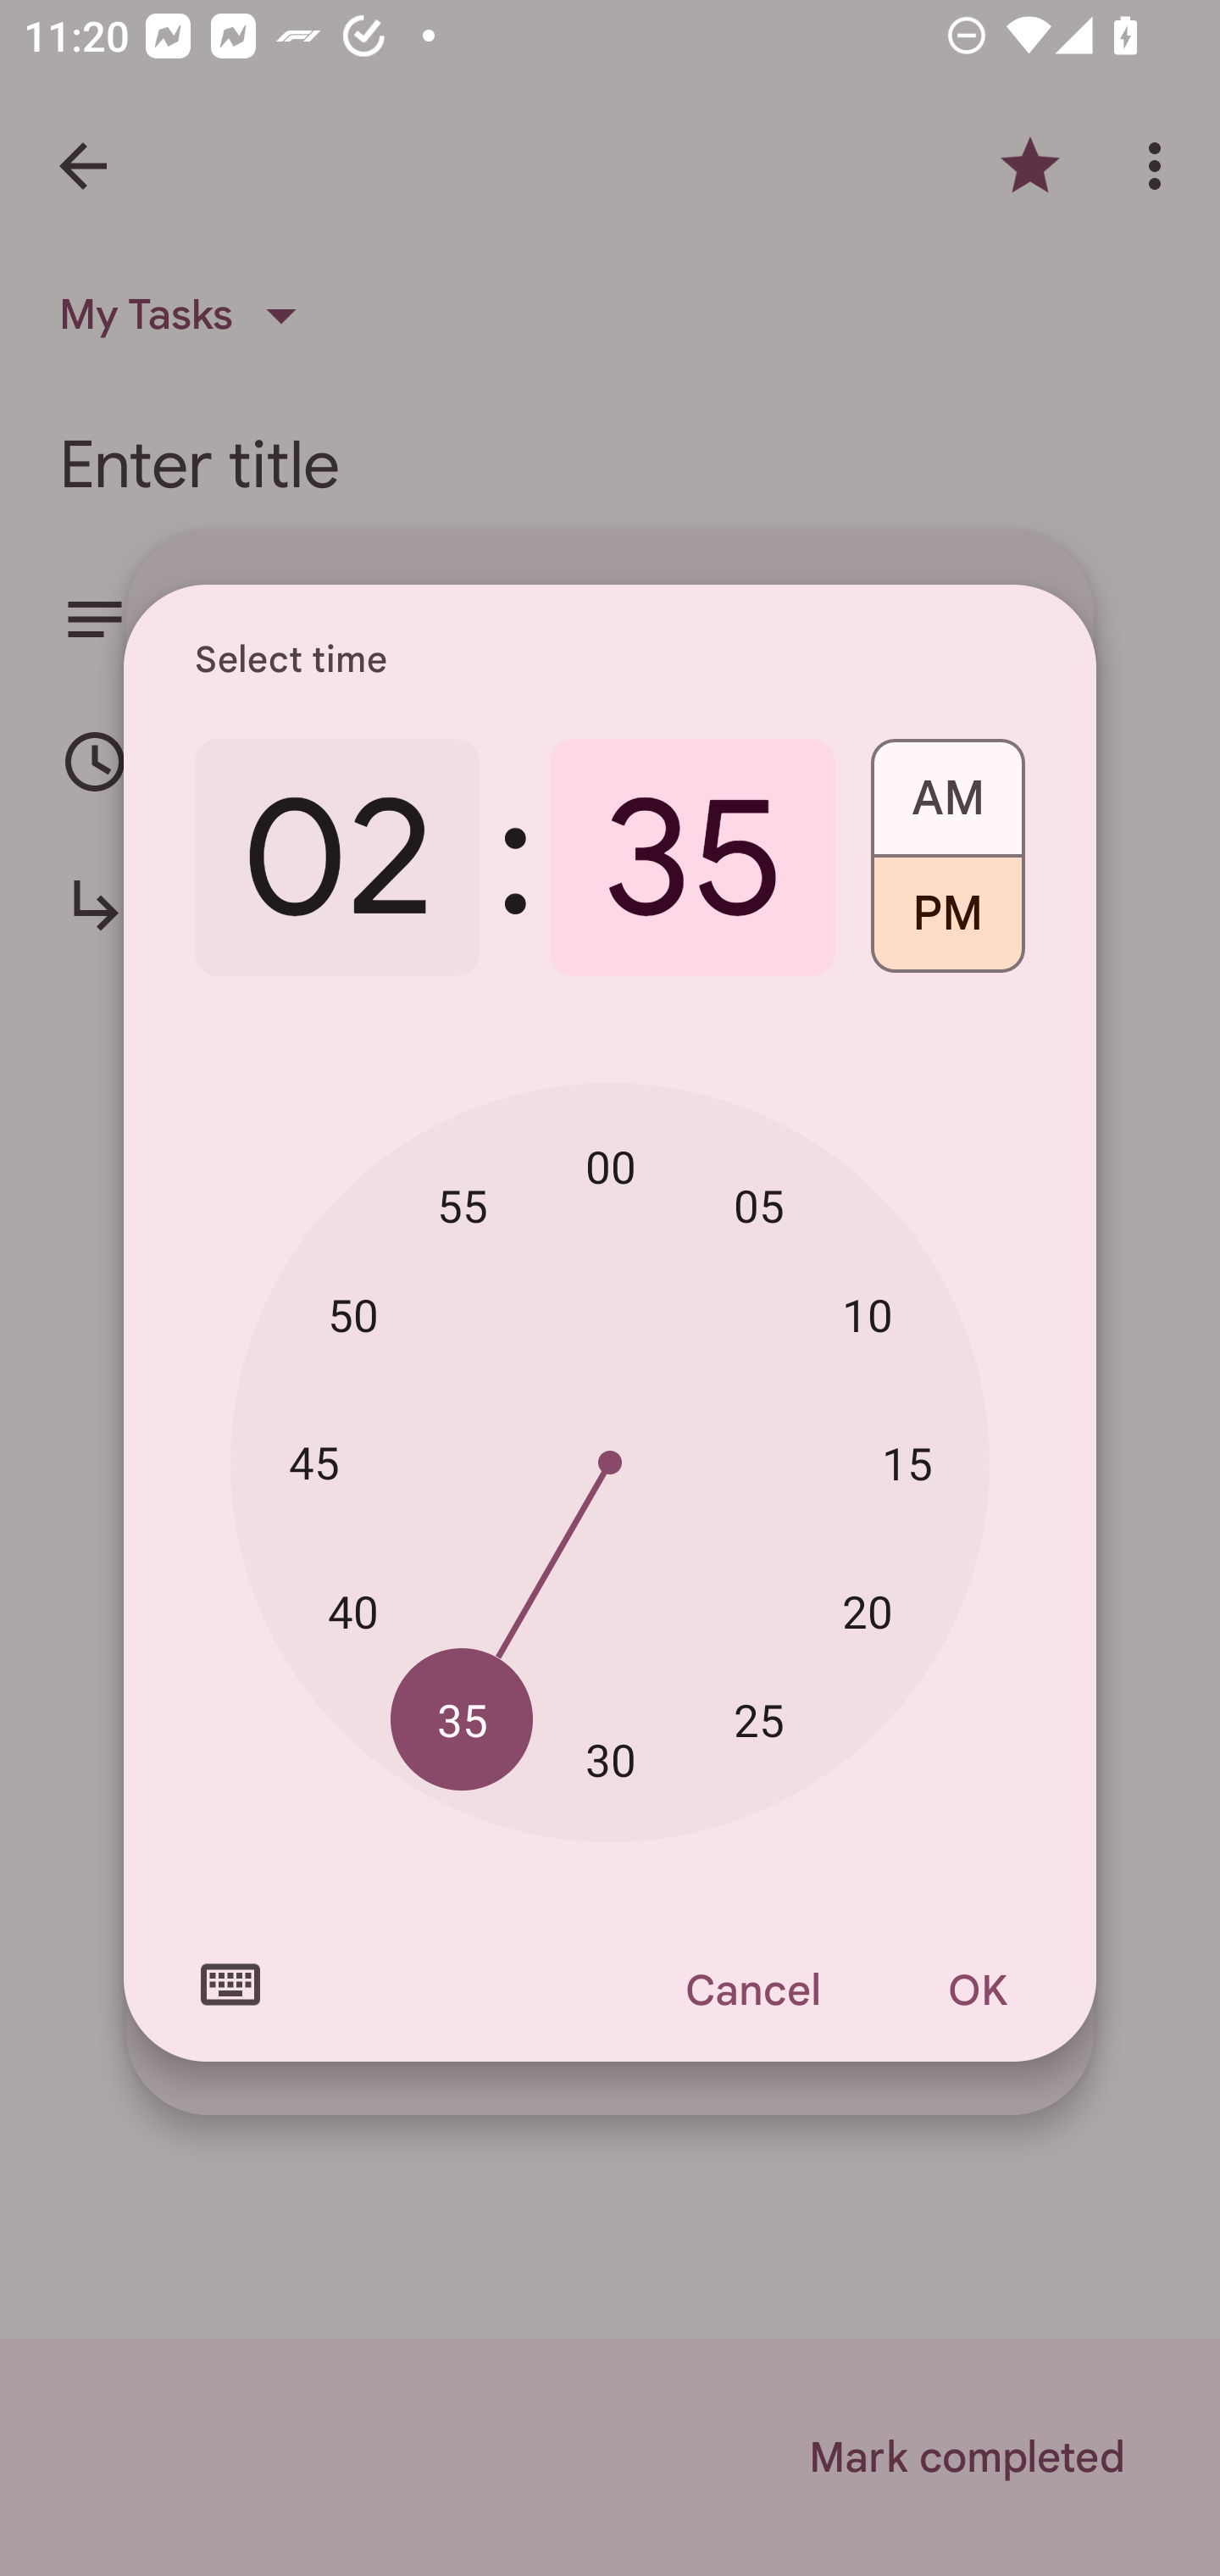  What do you see at coordinates (978, 1990) in the screenshot?
I see `OK` at bounding box center [978, 1990].